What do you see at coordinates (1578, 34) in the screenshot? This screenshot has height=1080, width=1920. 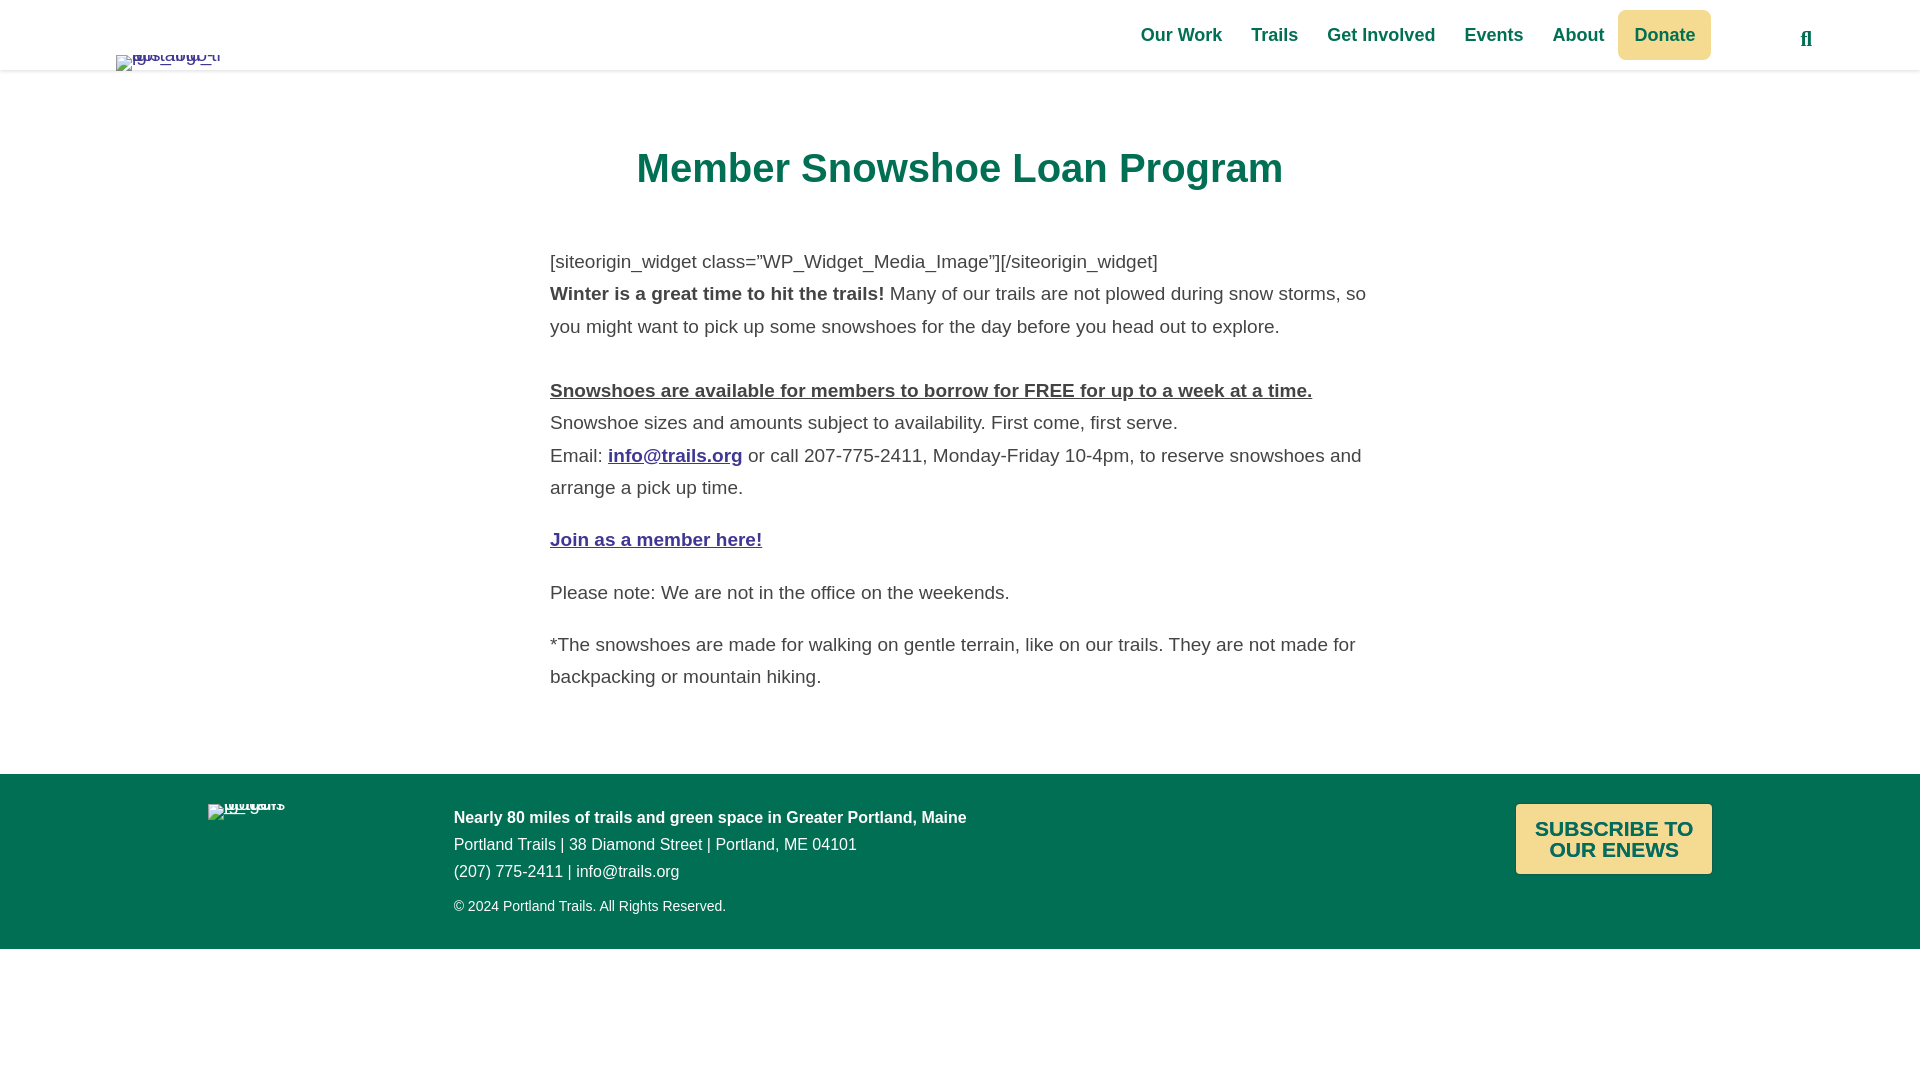 I see `About` at bounding box center [1578, 34].